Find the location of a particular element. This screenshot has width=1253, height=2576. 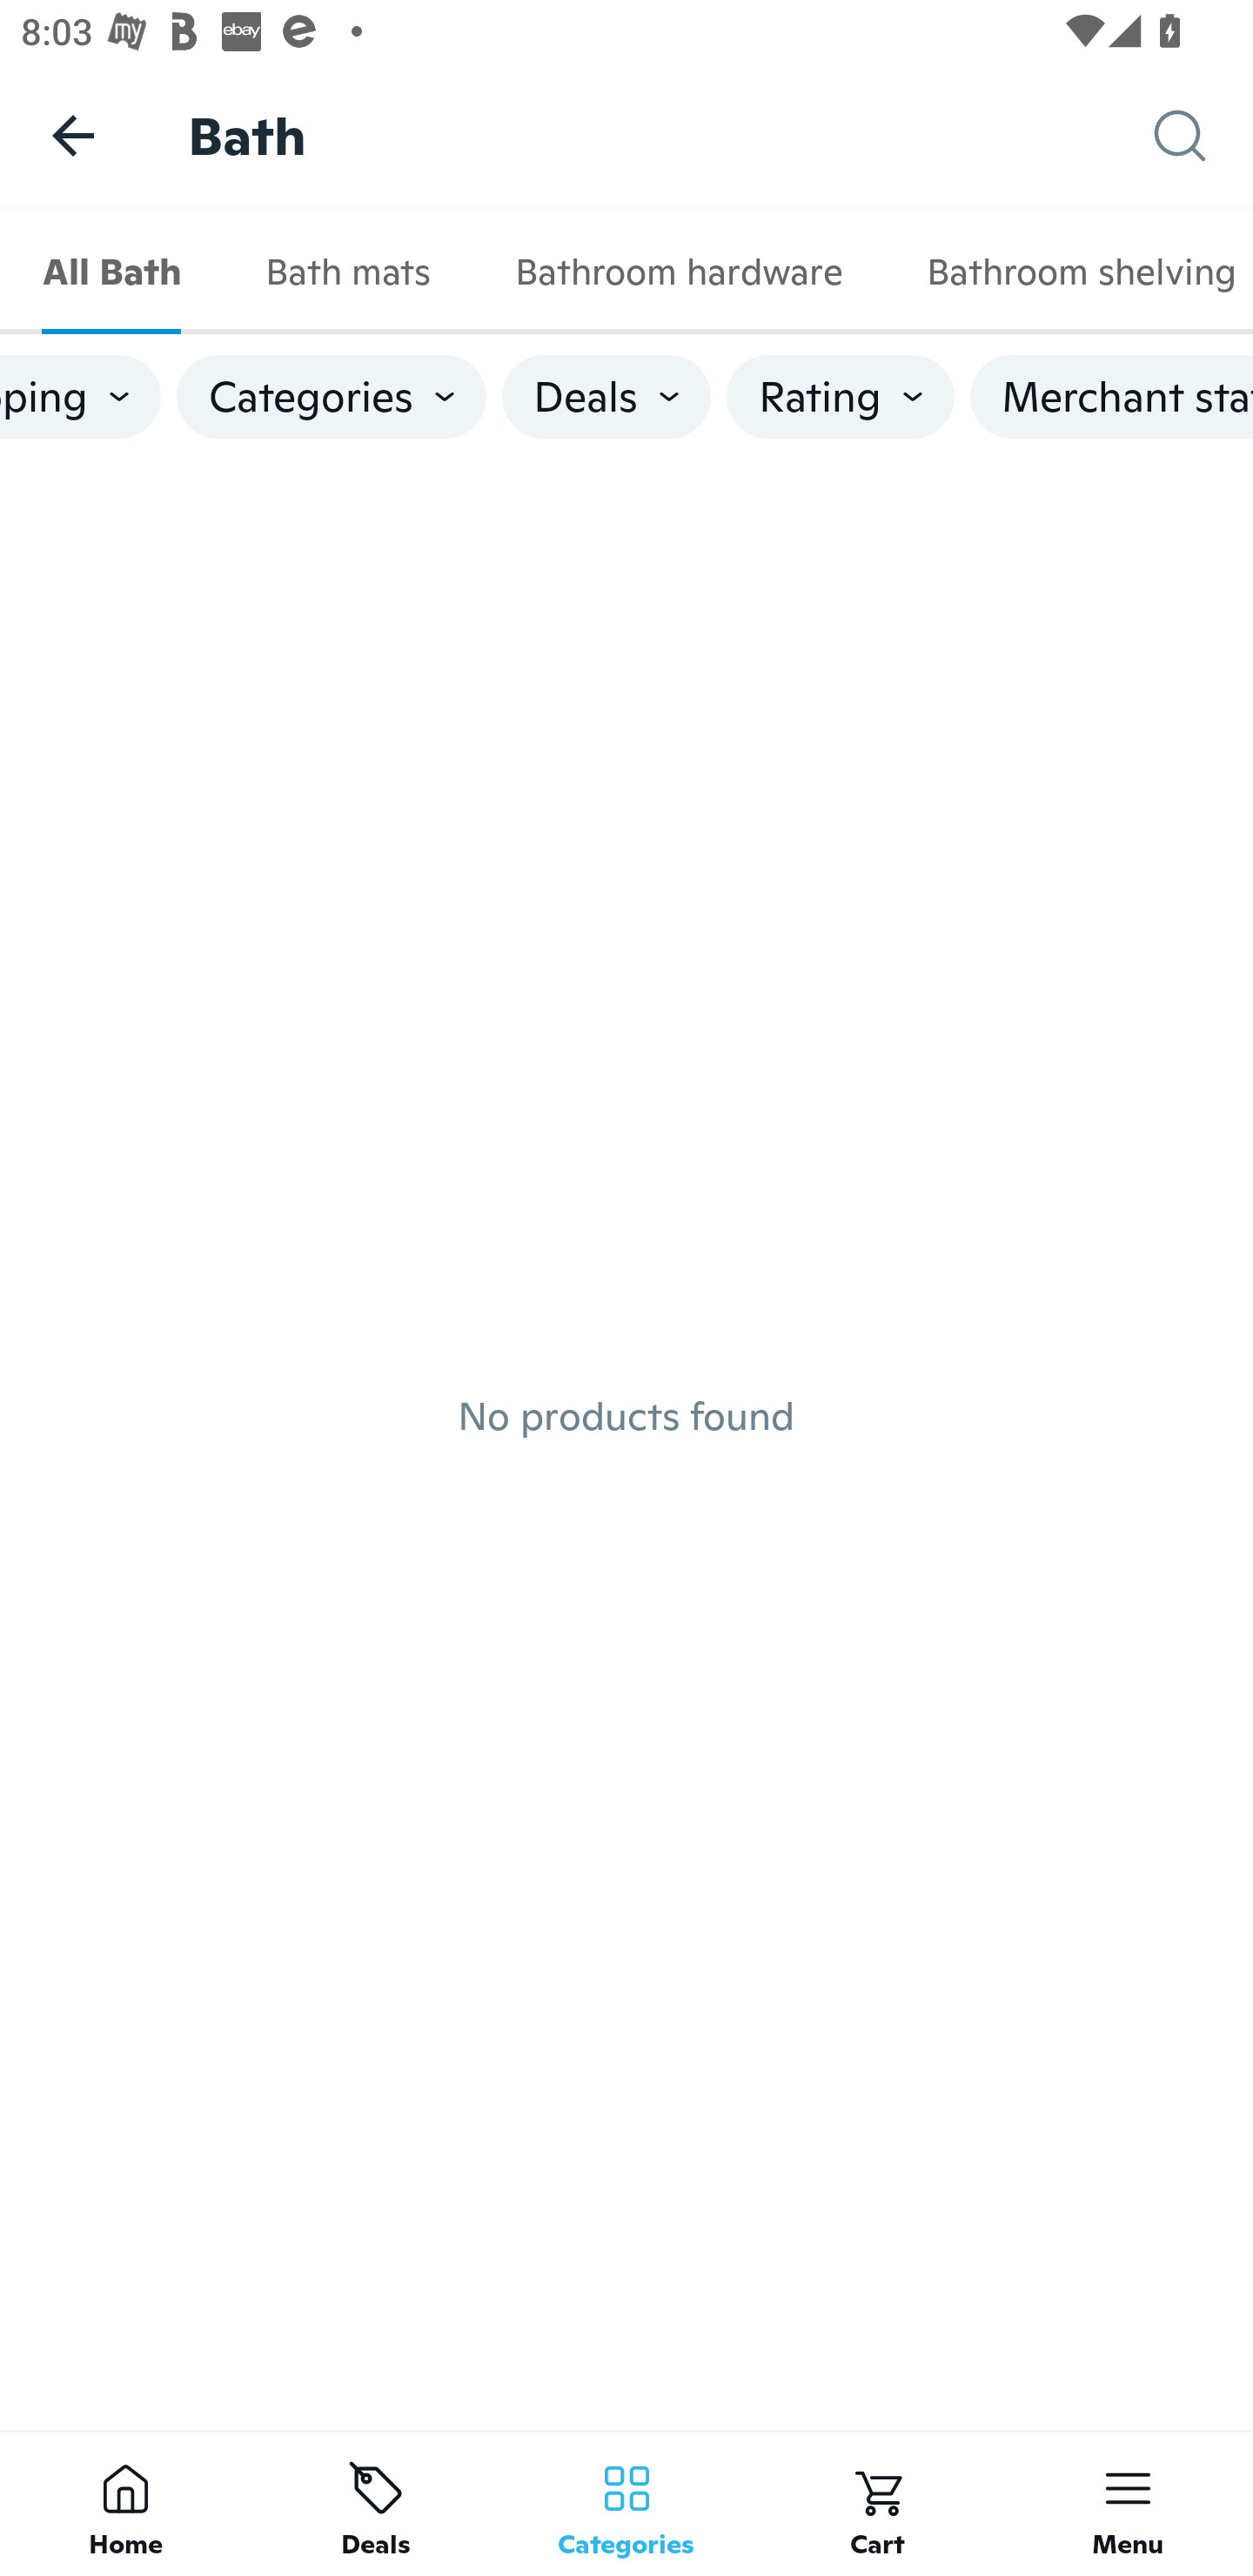

Bathroom shelving is located at coordinates (1069, 272).